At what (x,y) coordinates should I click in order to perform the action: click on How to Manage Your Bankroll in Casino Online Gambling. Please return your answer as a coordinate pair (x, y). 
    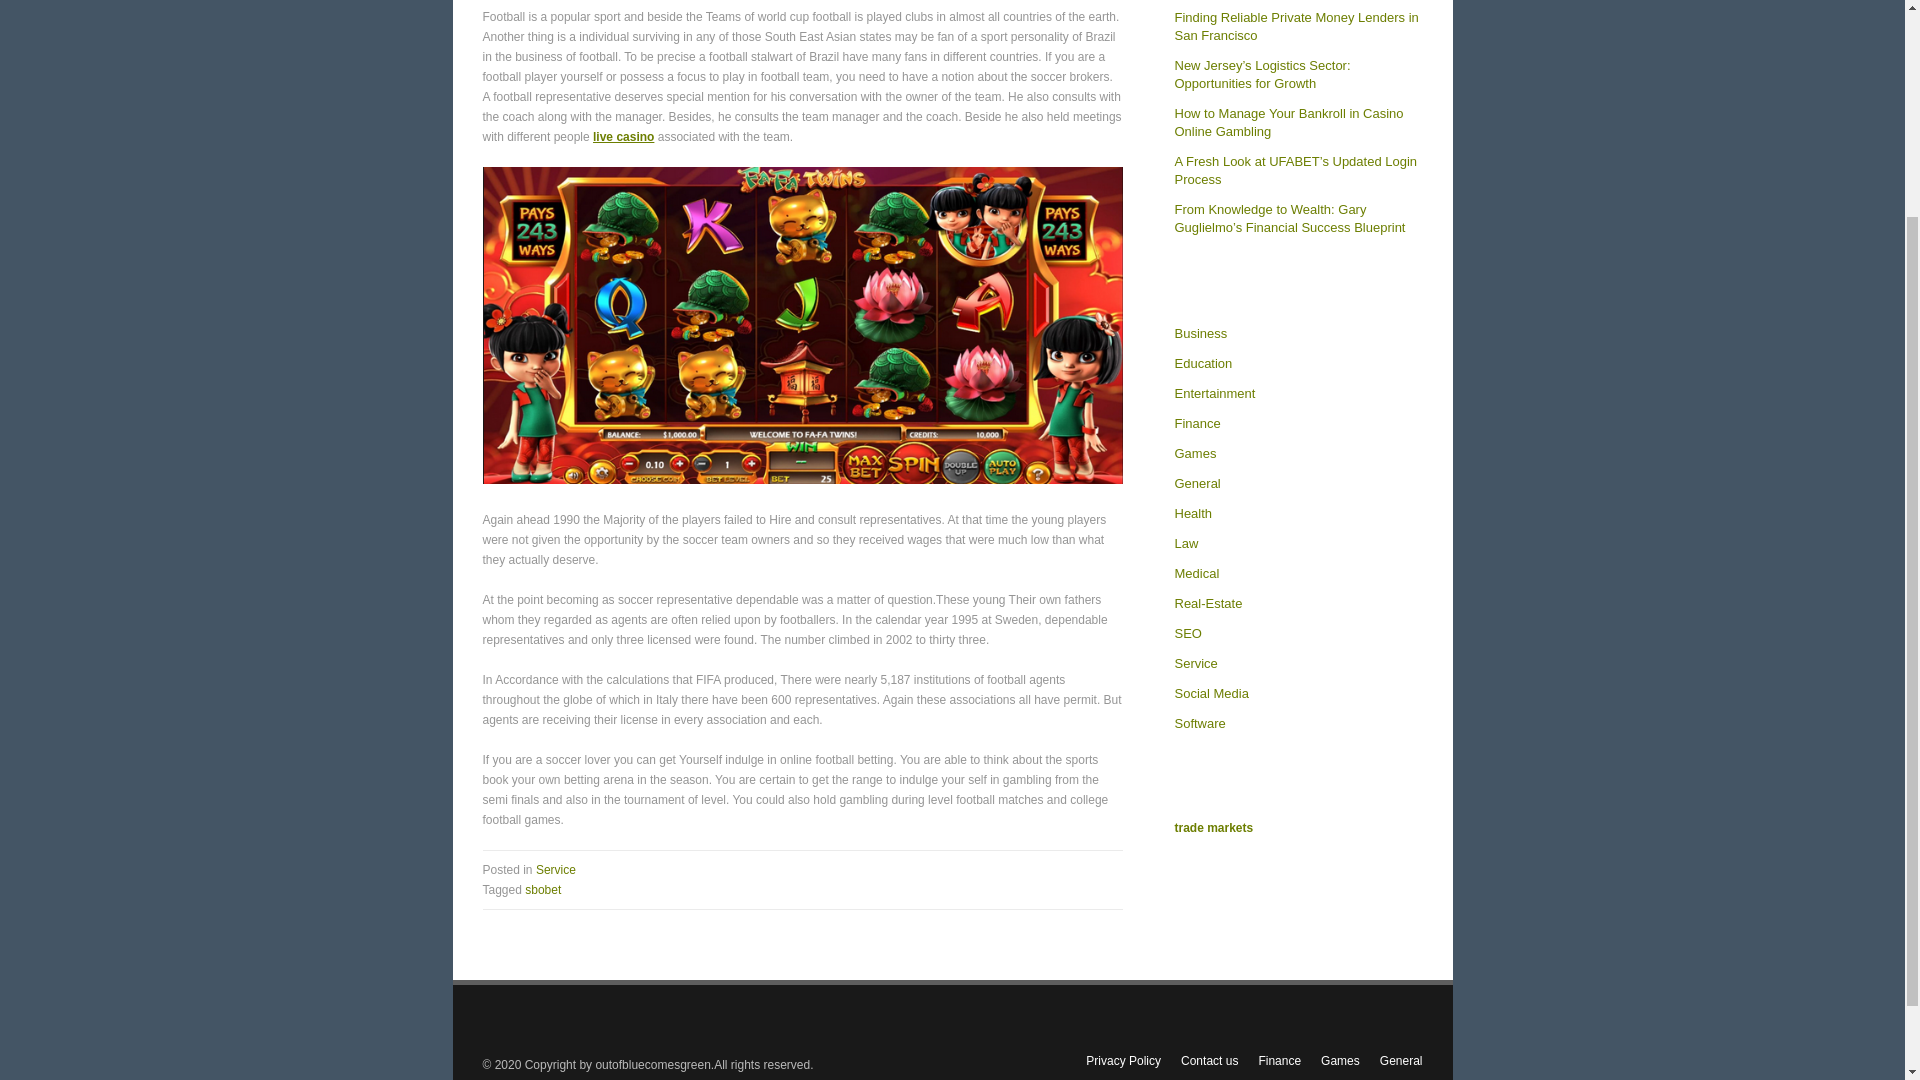
    Looking at the image, I should click on (1288, 122).